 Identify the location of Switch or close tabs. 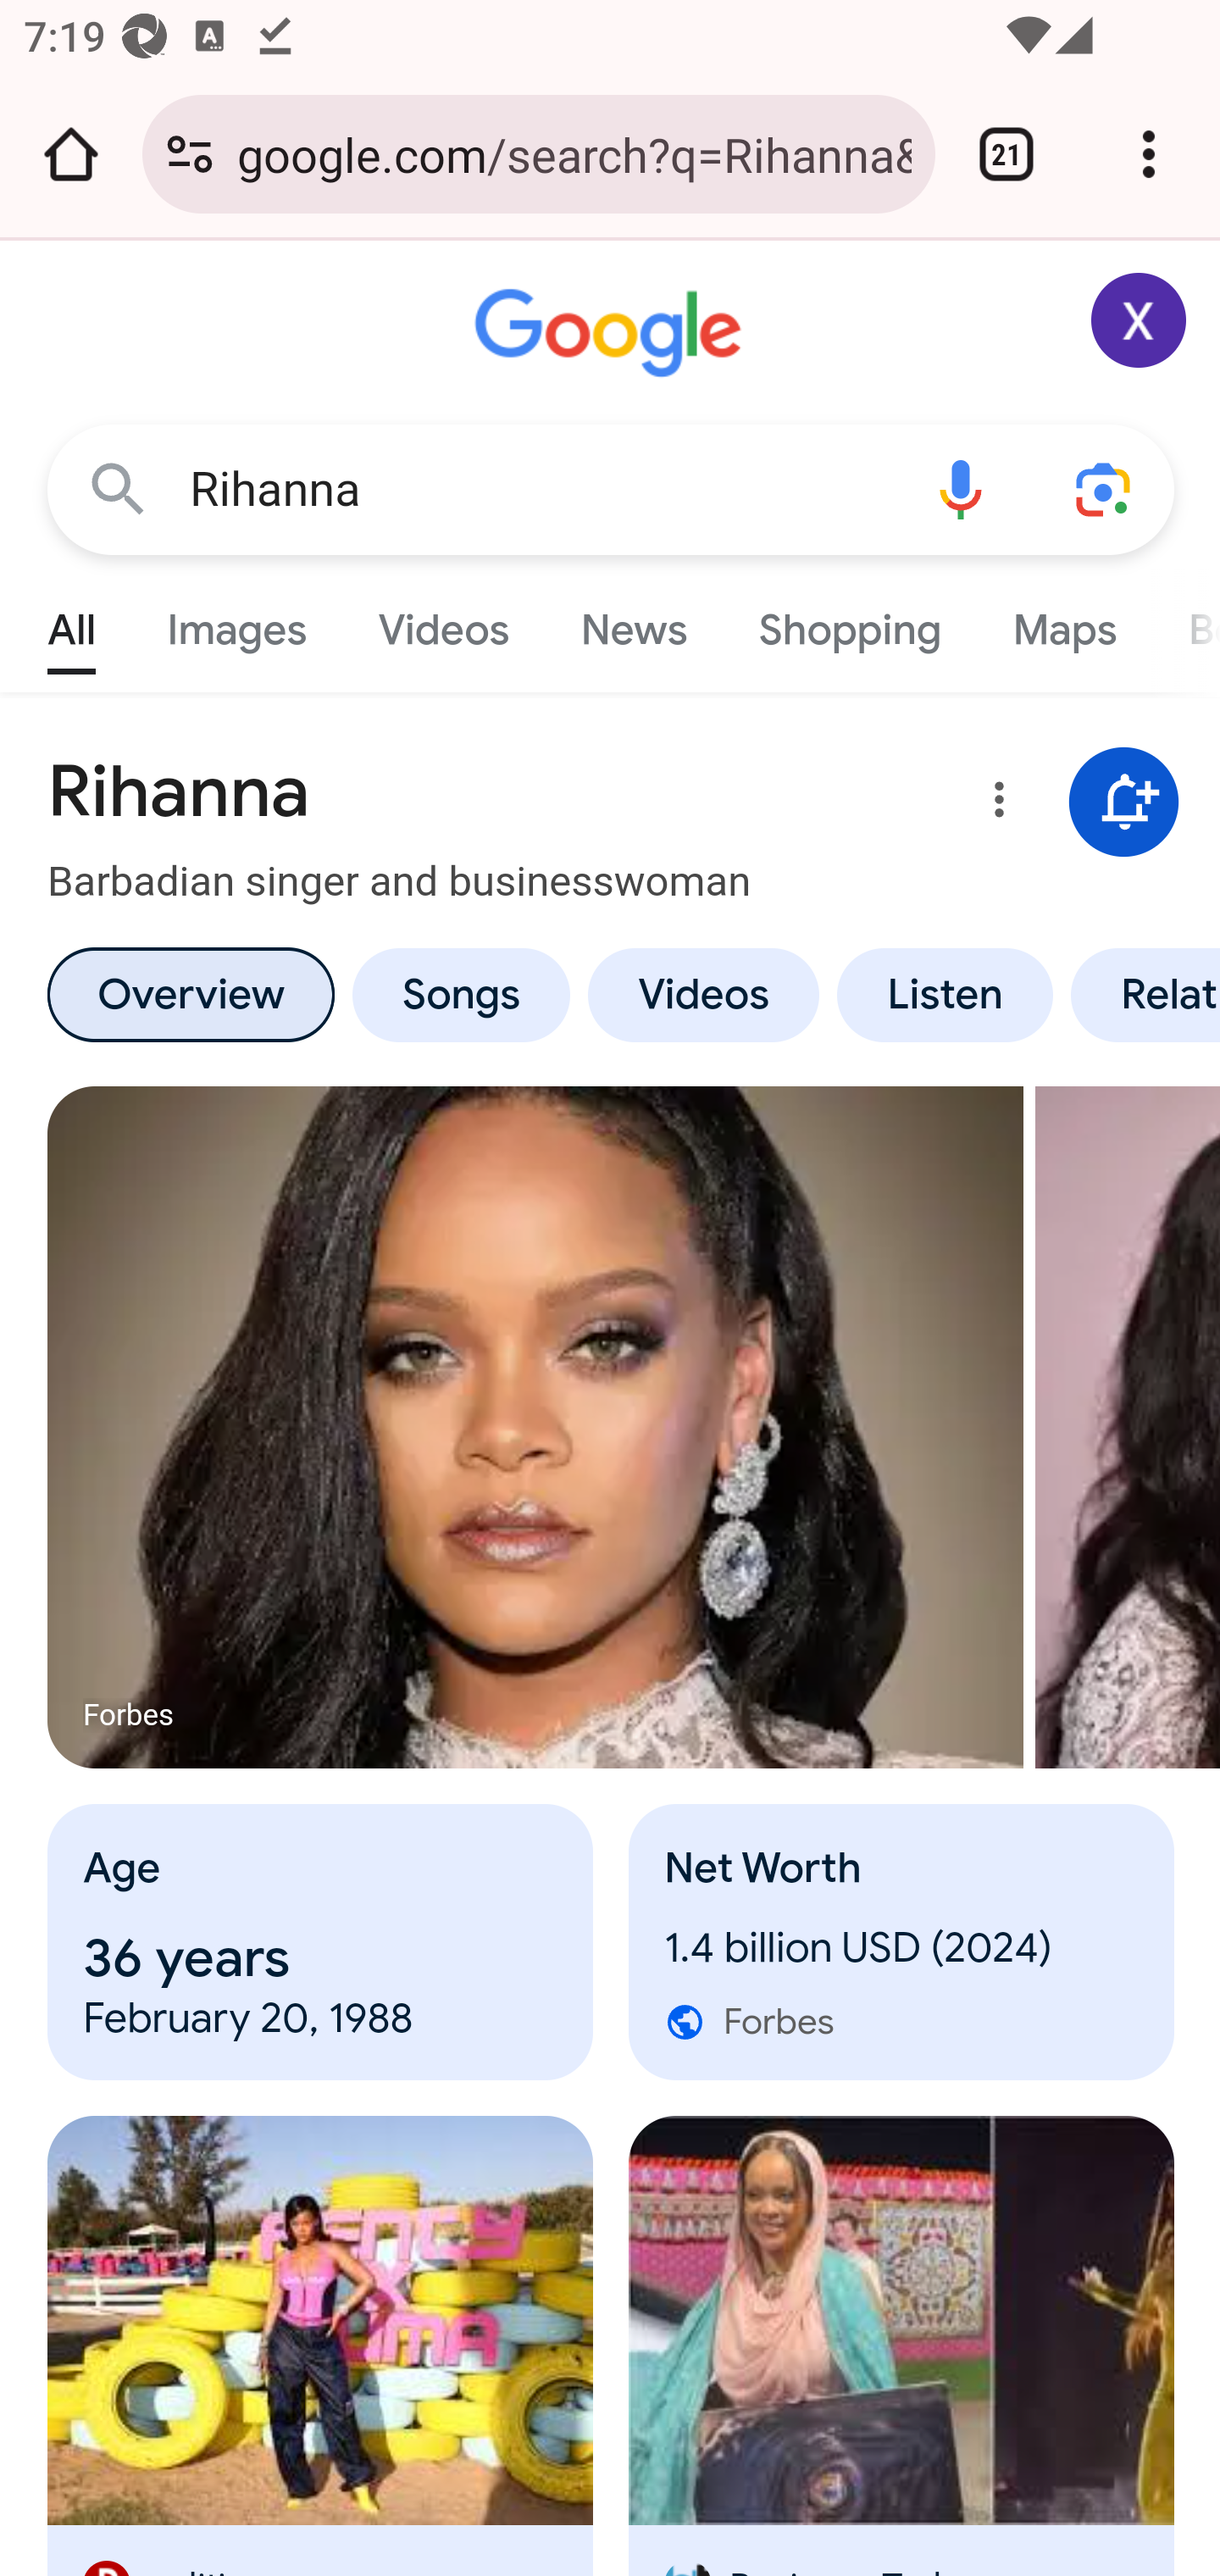
(1006, 154).